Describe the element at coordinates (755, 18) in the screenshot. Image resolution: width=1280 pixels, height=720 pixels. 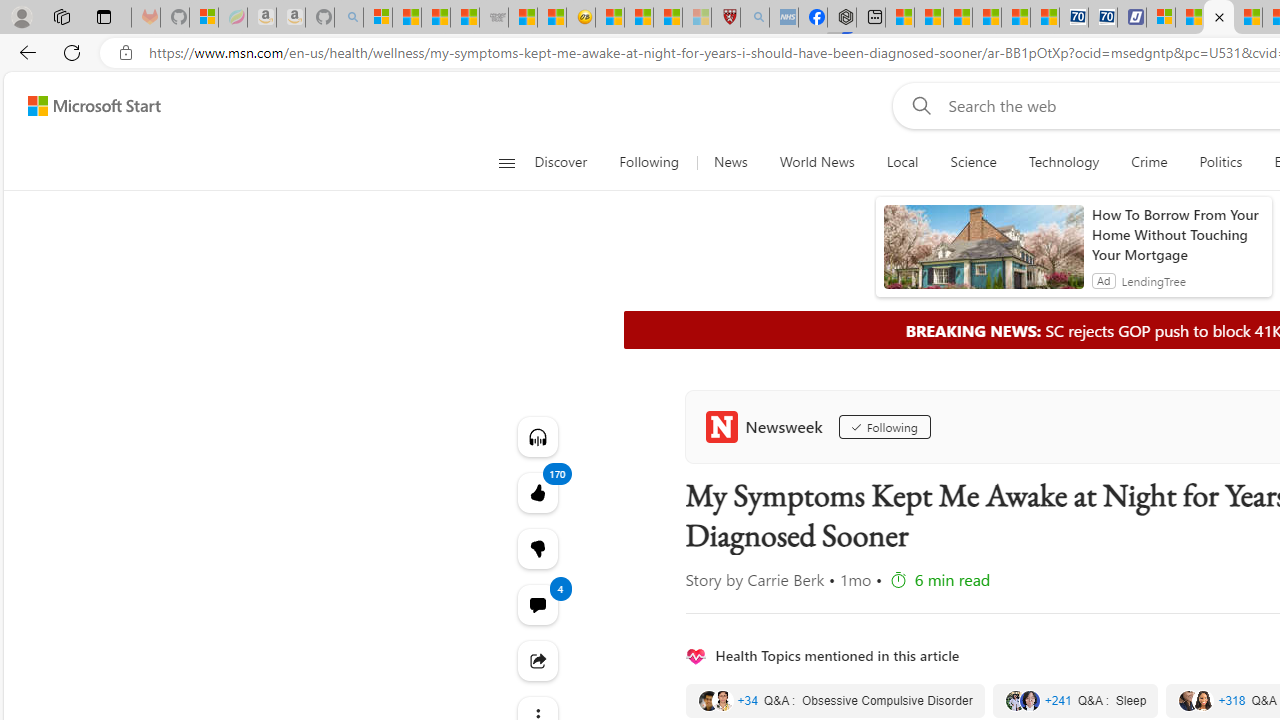
I see `list of asthma inhalers uk - Search - Sleeping` at that location.